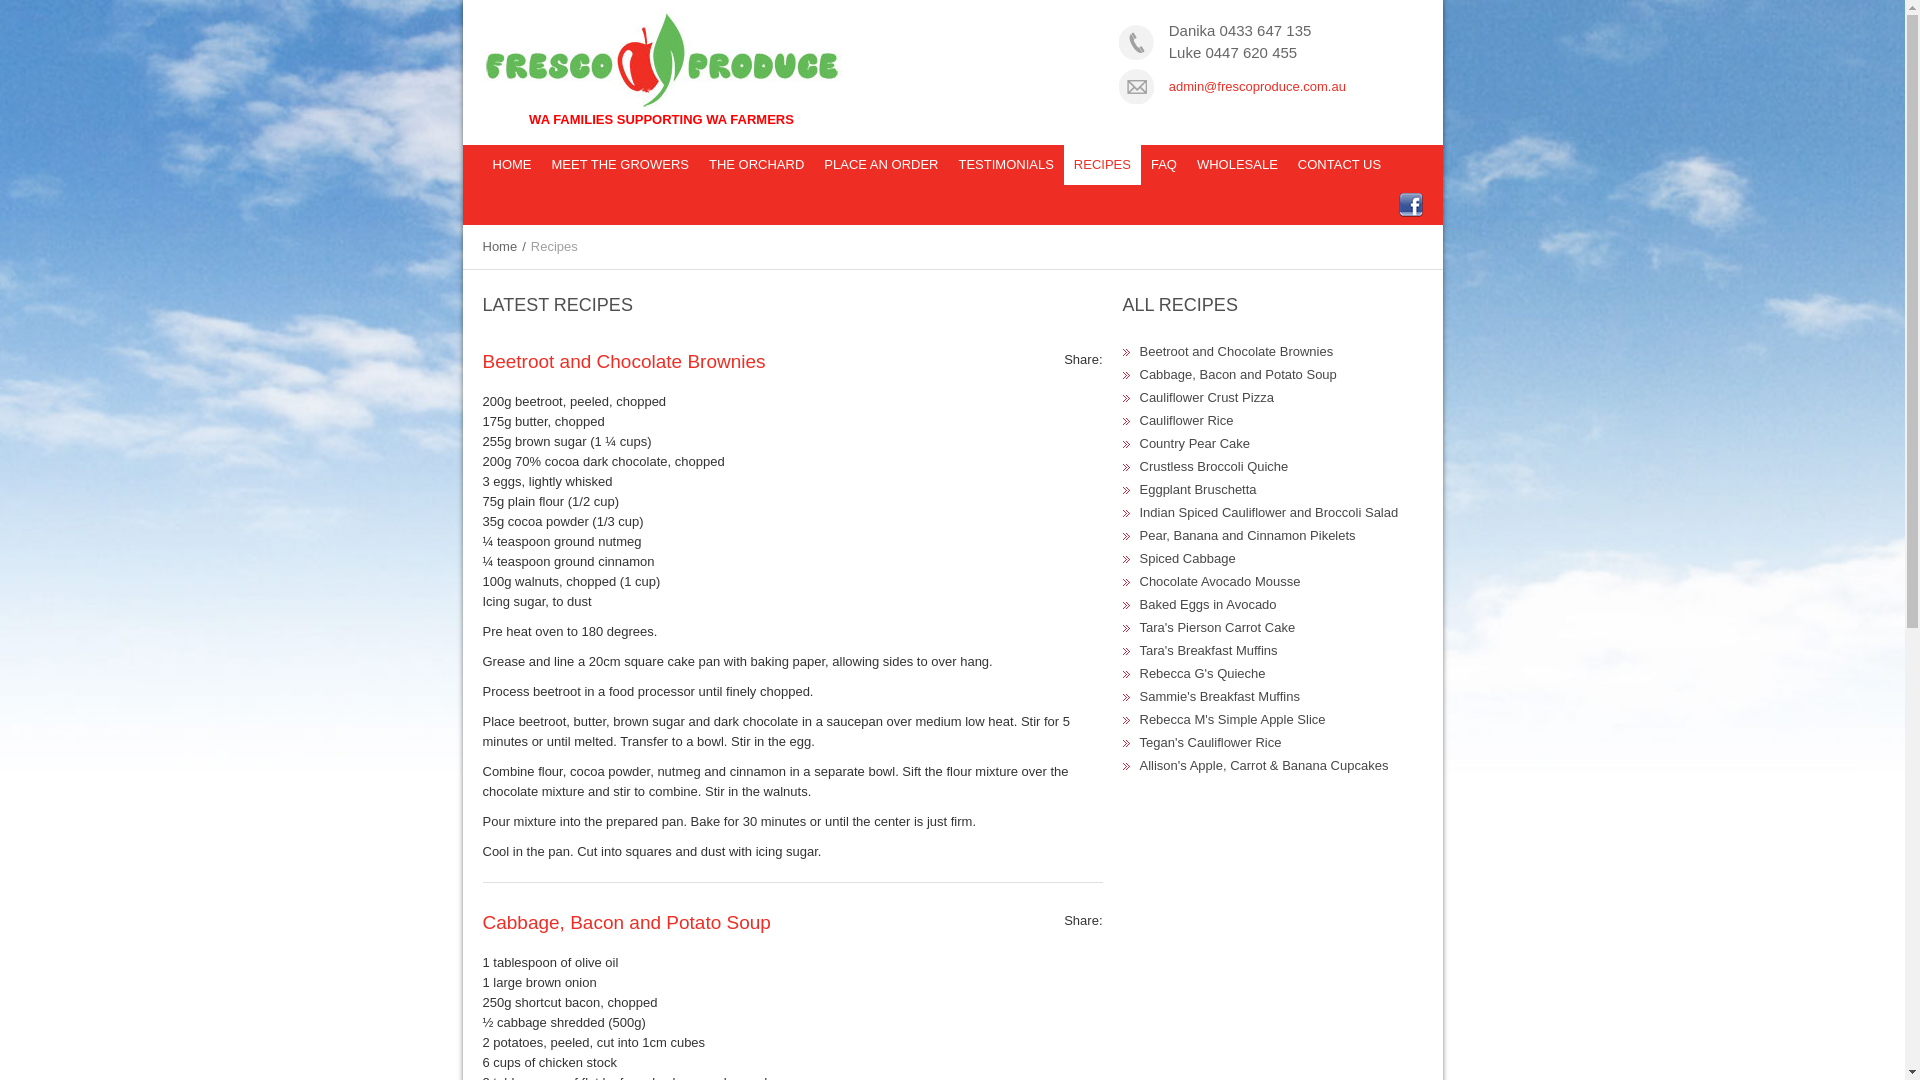  What do you see at coordinates (1238, 165) in the screenshot?
I see `WHOLESALE` at bounding box center [1238, 165].